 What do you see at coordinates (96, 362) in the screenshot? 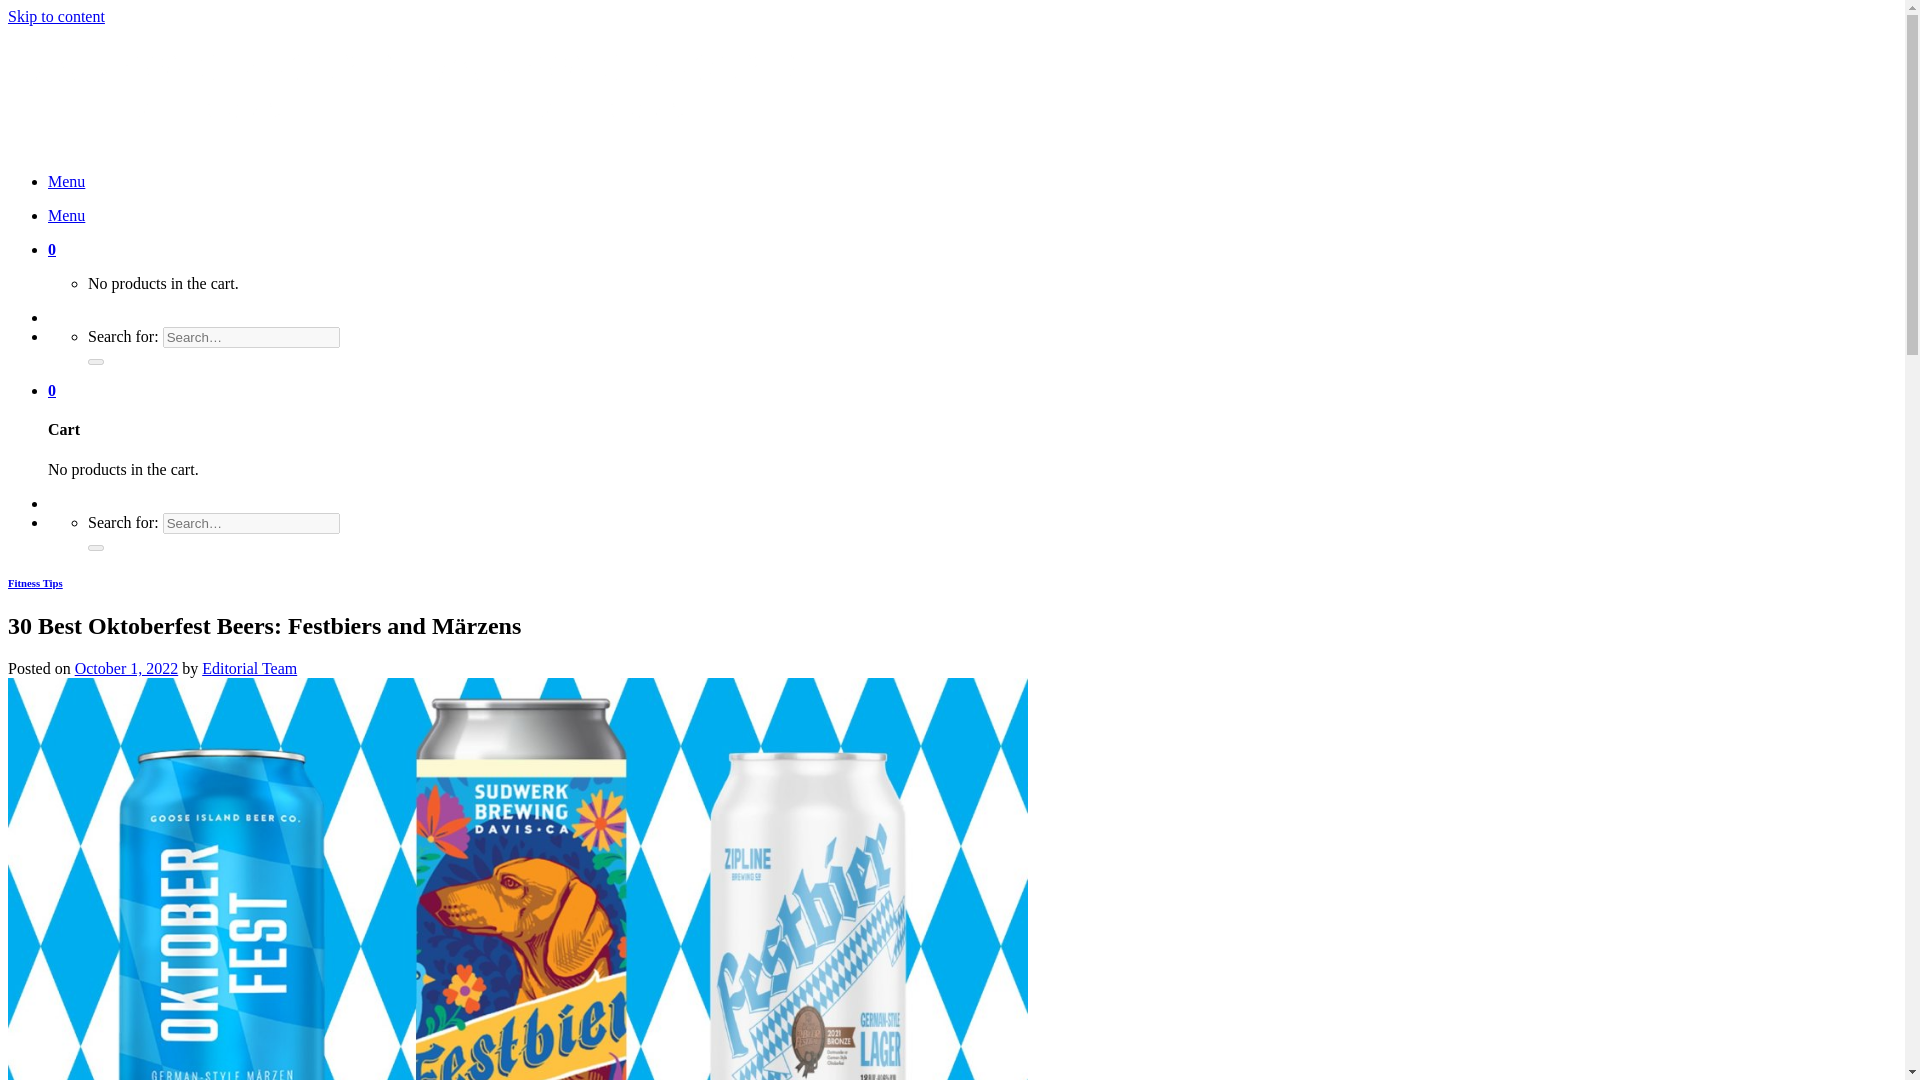
I see `Search` at bounding box center [96, 362].